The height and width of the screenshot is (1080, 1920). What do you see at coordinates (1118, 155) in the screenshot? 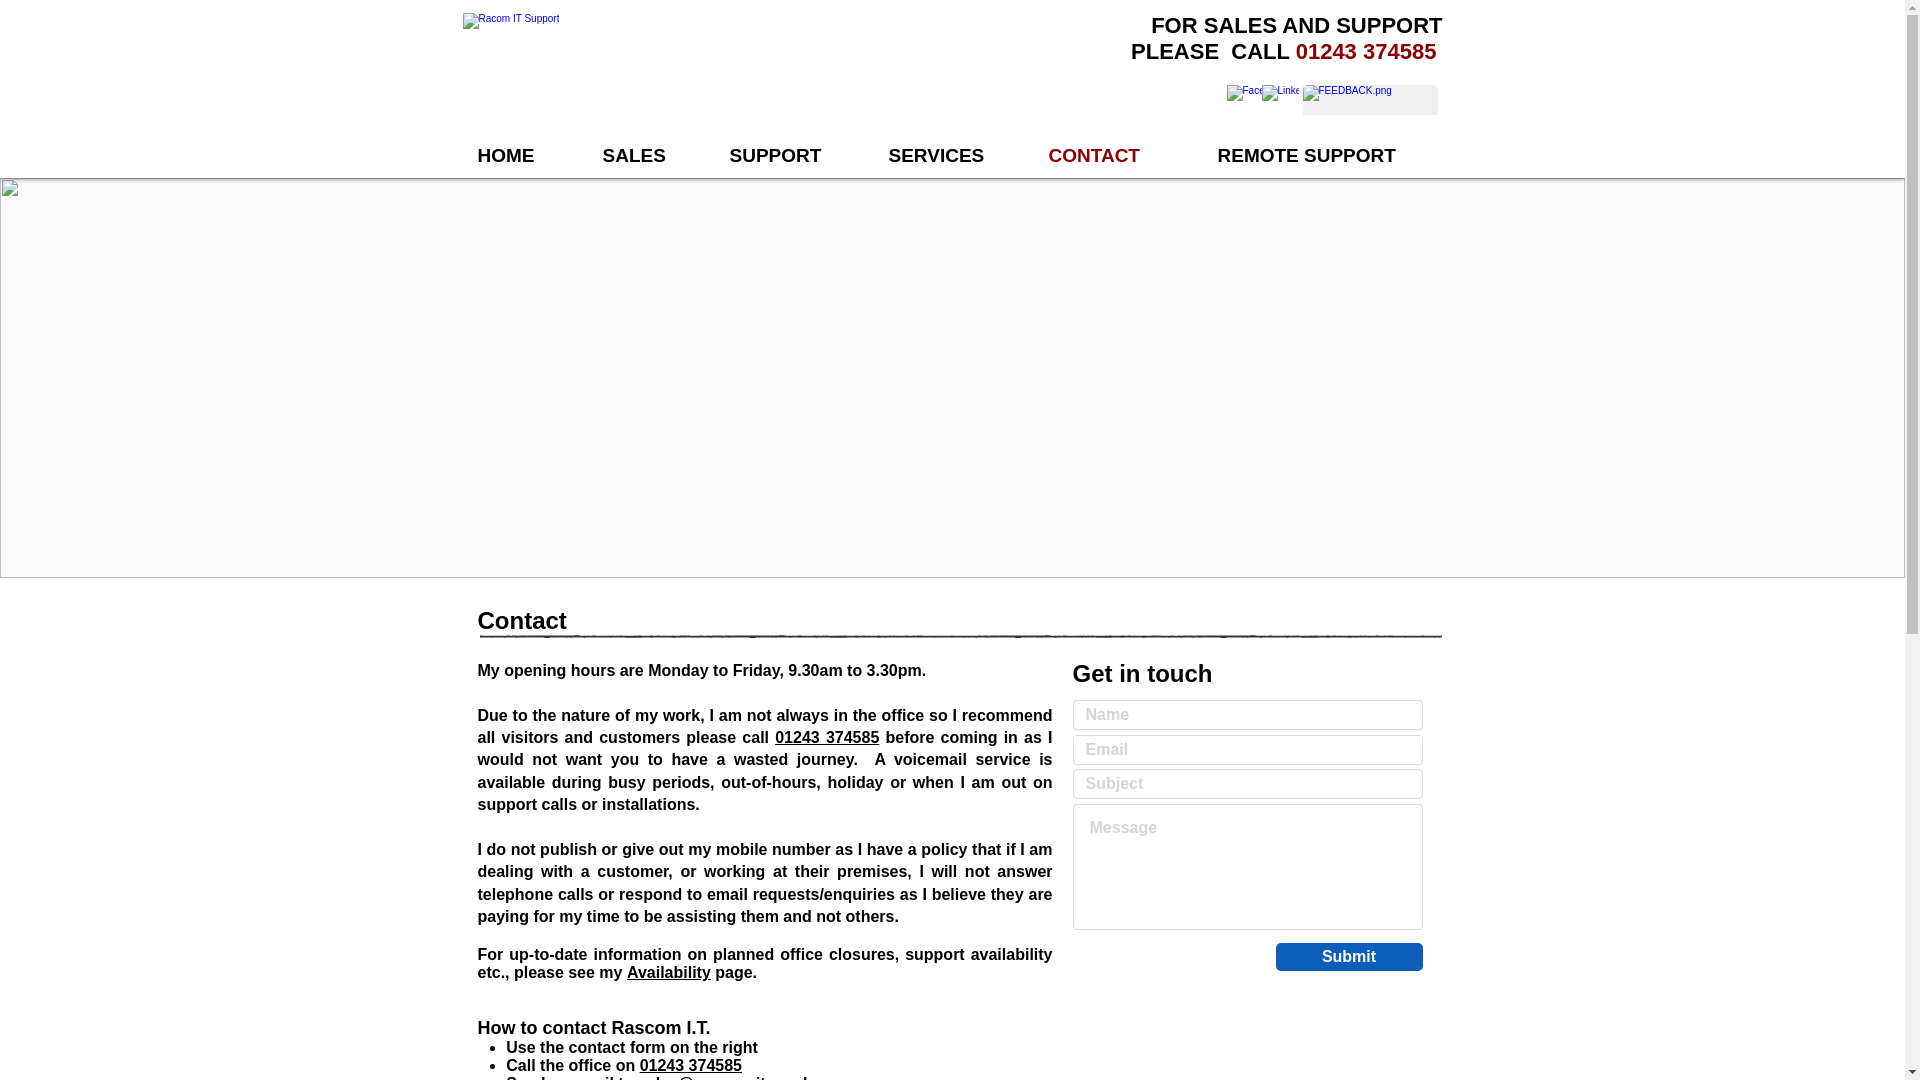
I see `CONTACT` at bounding box center [1118, 155].